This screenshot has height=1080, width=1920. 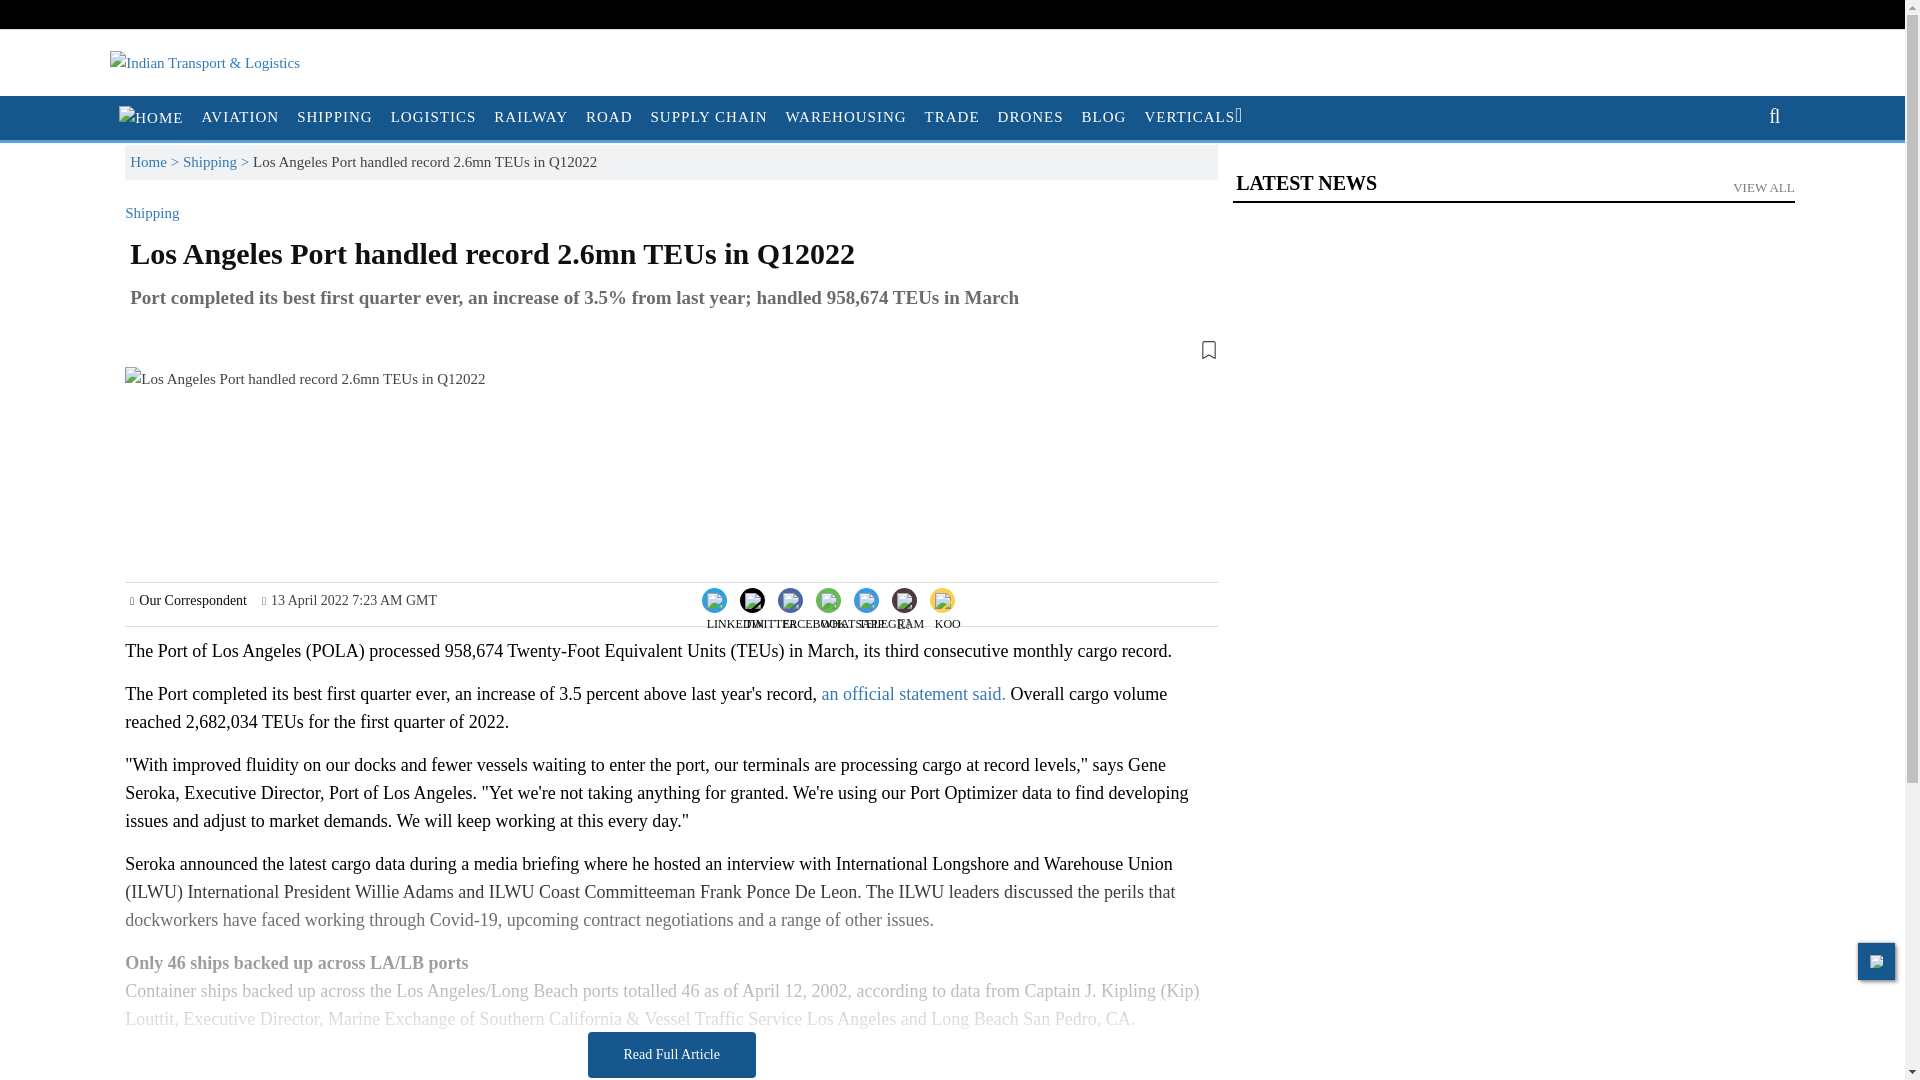 I want to click on LOGISTICS, so click(x=434, y=118).